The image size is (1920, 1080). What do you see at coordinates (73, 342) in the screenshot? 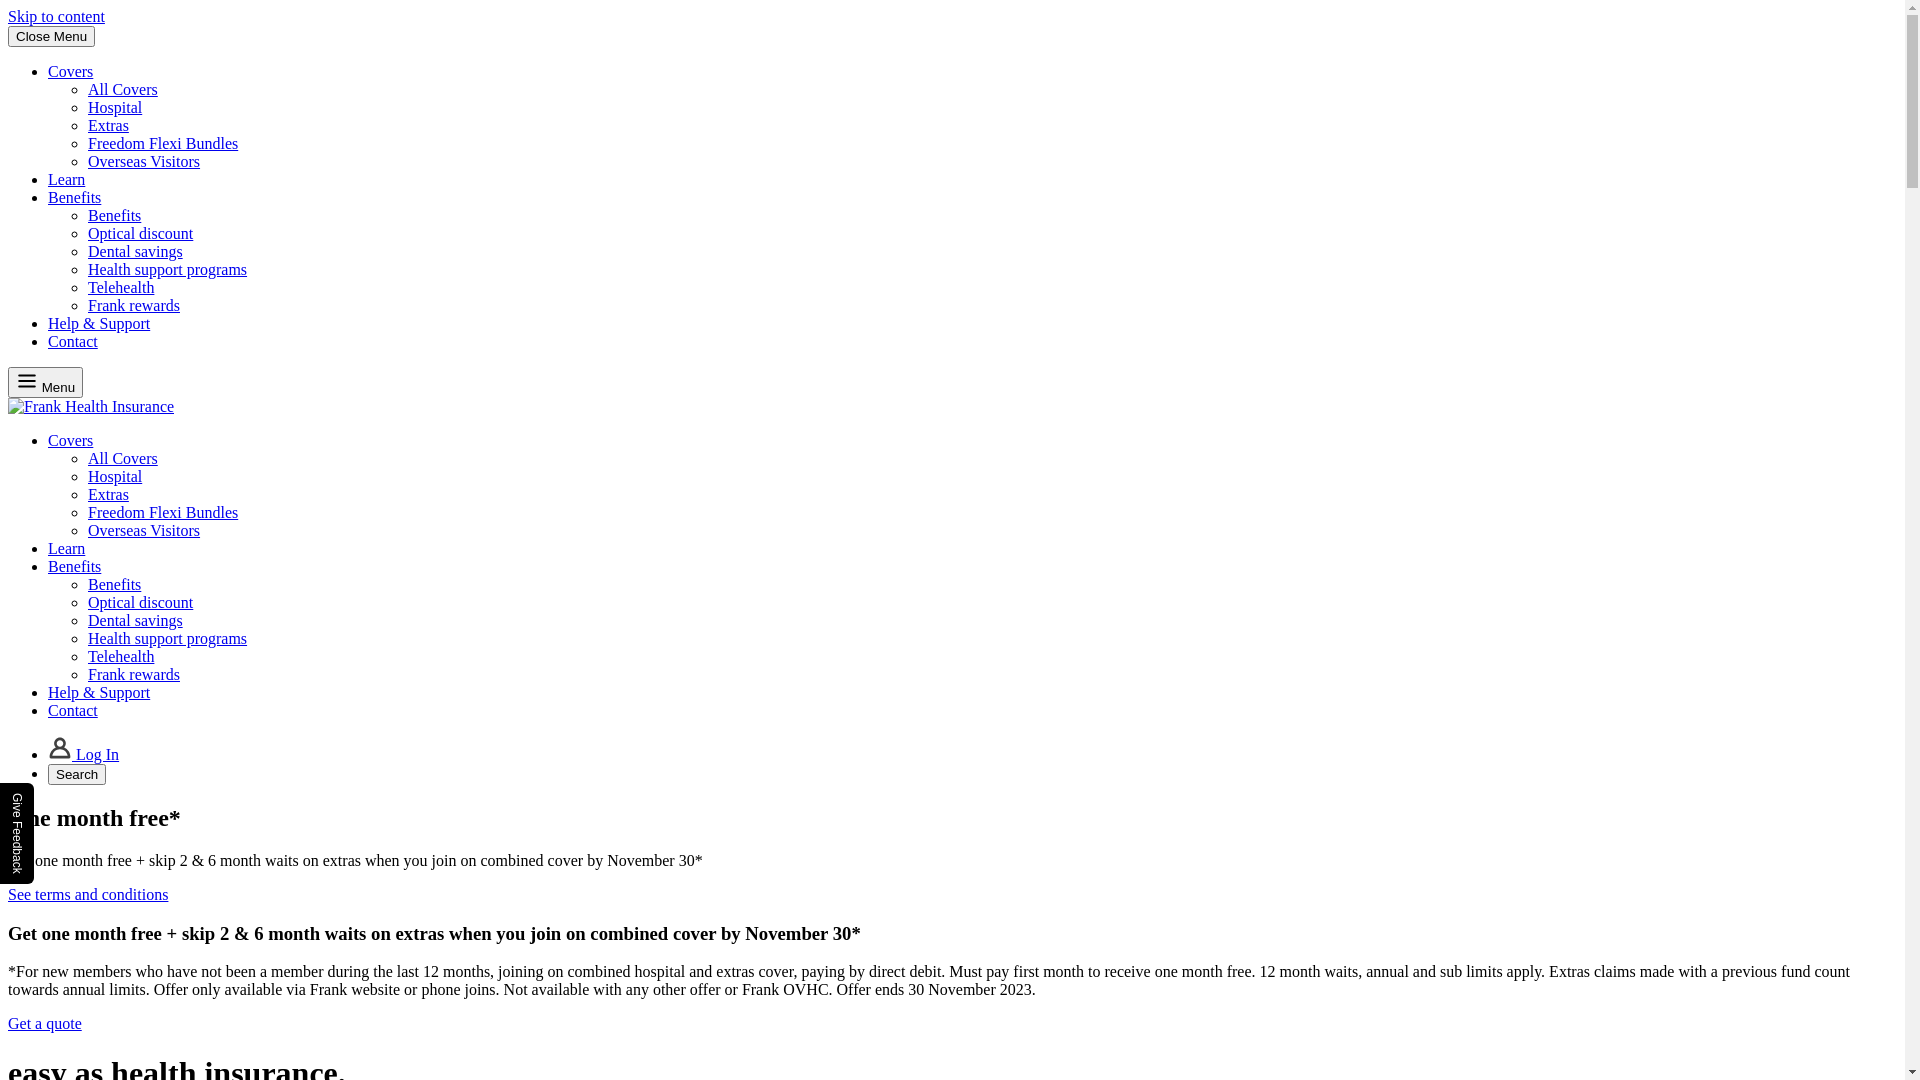
I see `Contact` at bounding box center [73, 342].